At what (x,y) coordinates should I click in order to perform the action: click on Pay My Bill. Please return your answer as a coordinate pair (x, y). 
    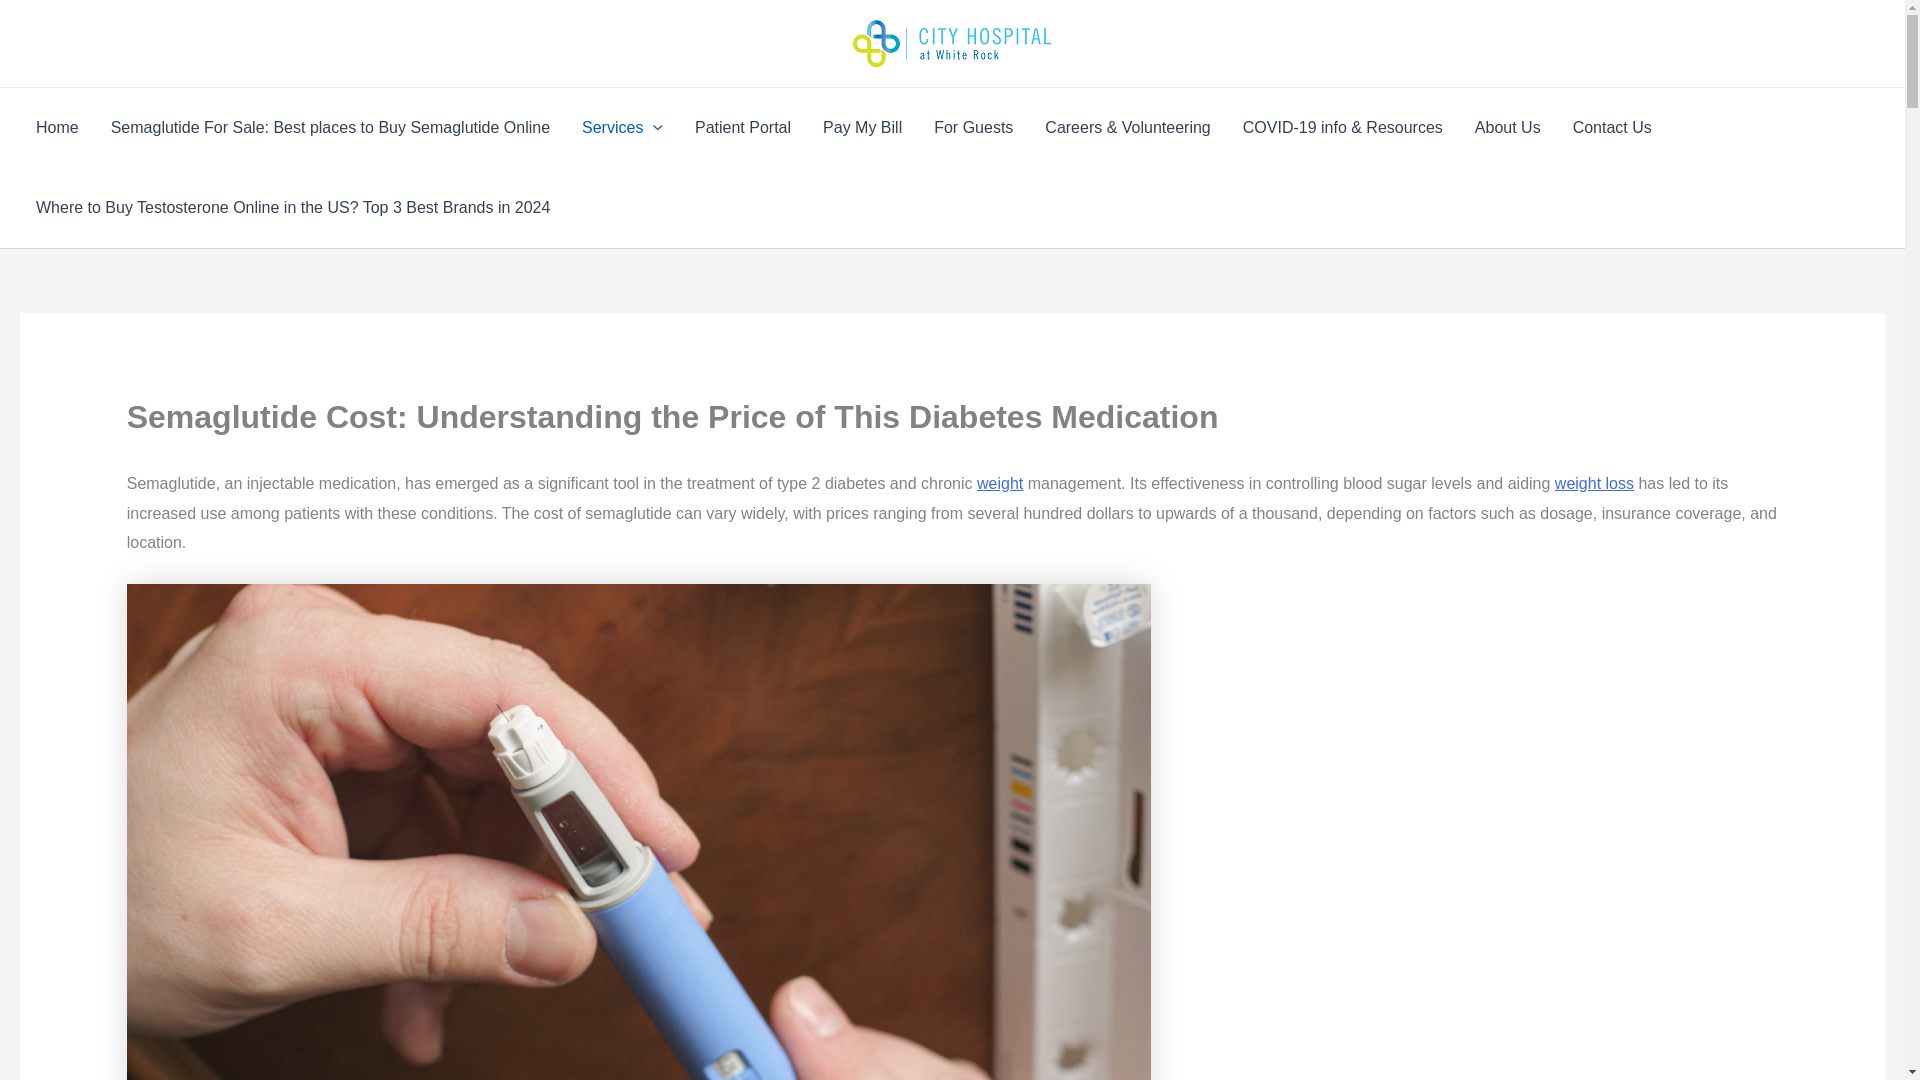
    Looking at the image, I should click on (862, 128).